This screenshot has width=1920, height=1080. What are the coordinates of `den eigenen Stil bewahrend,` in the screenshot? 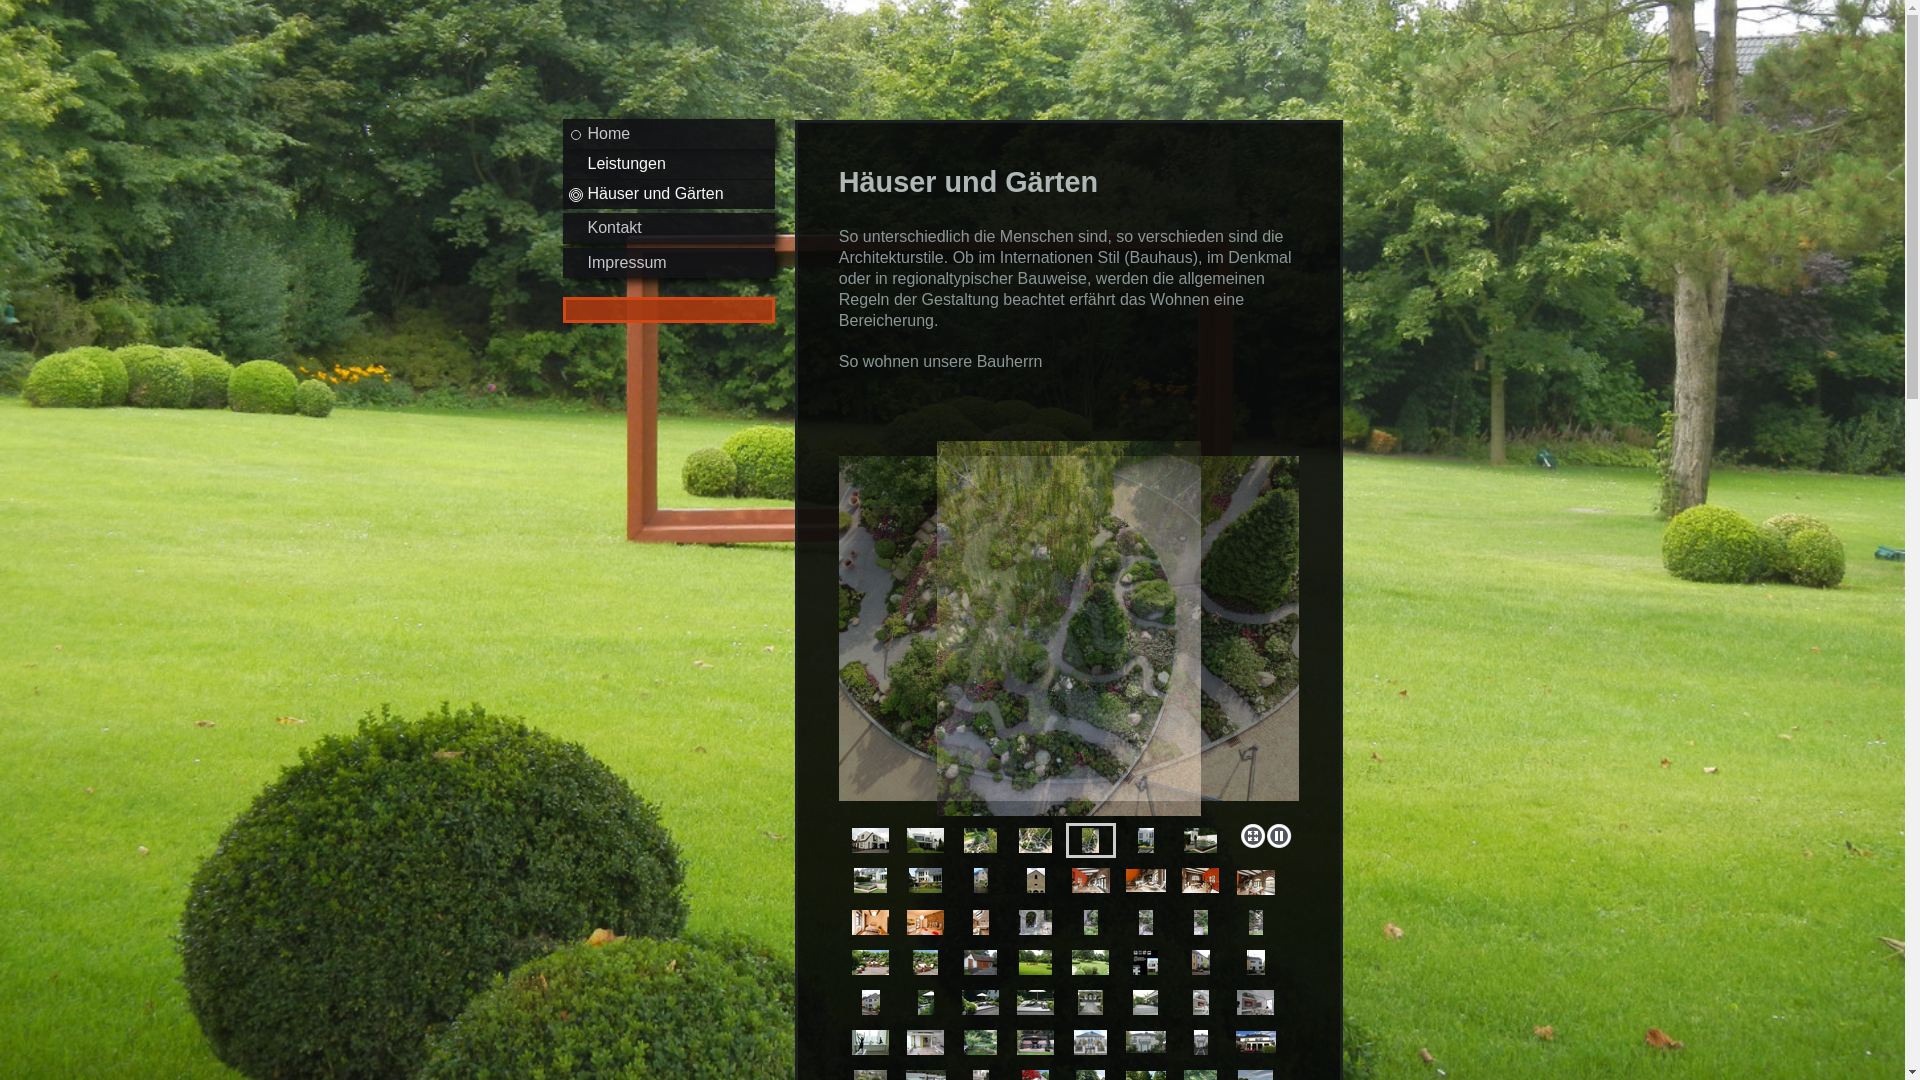 It's located at (1256, 962).